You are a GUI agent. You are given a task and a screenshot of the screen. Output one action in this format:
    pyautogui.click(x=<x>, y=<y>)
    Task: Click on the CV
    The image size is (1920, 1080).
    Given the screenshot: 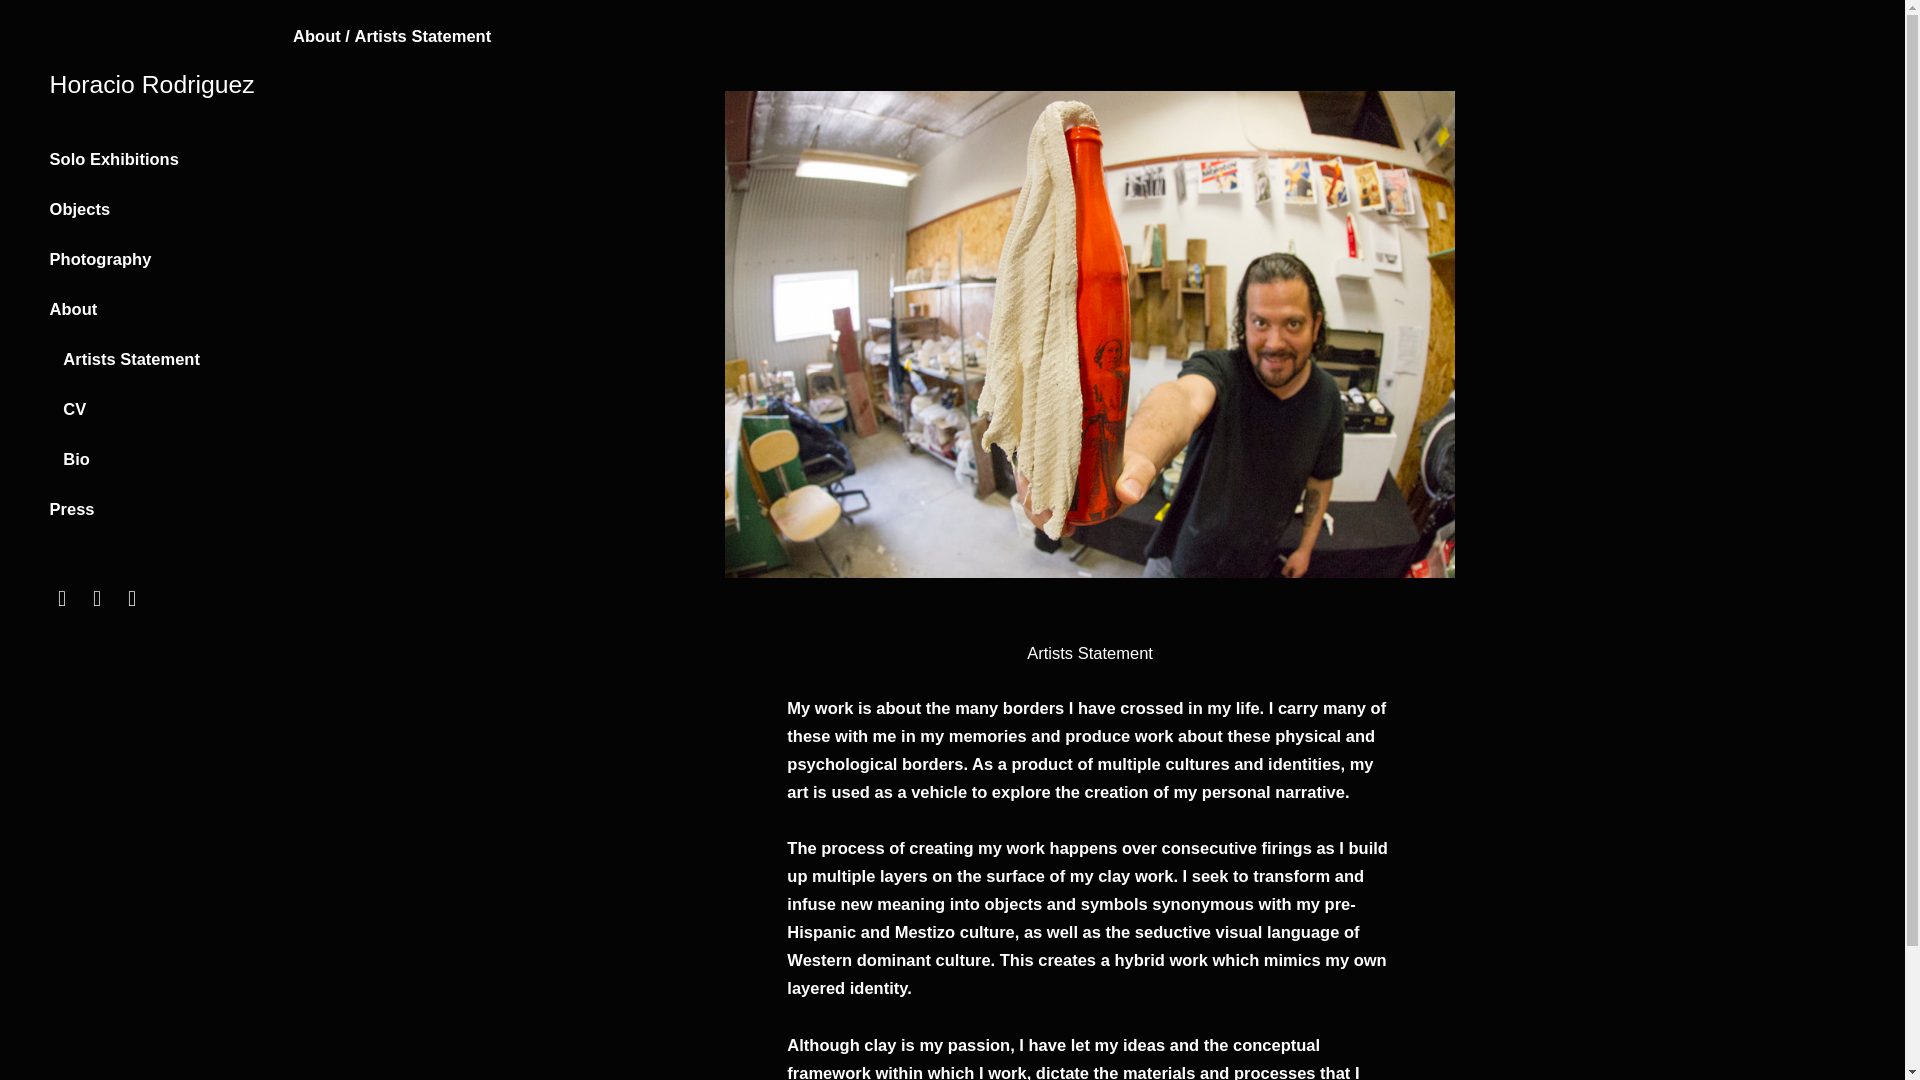 What is the action you would take?
    pyautogui.click(x=74, y=408)
    